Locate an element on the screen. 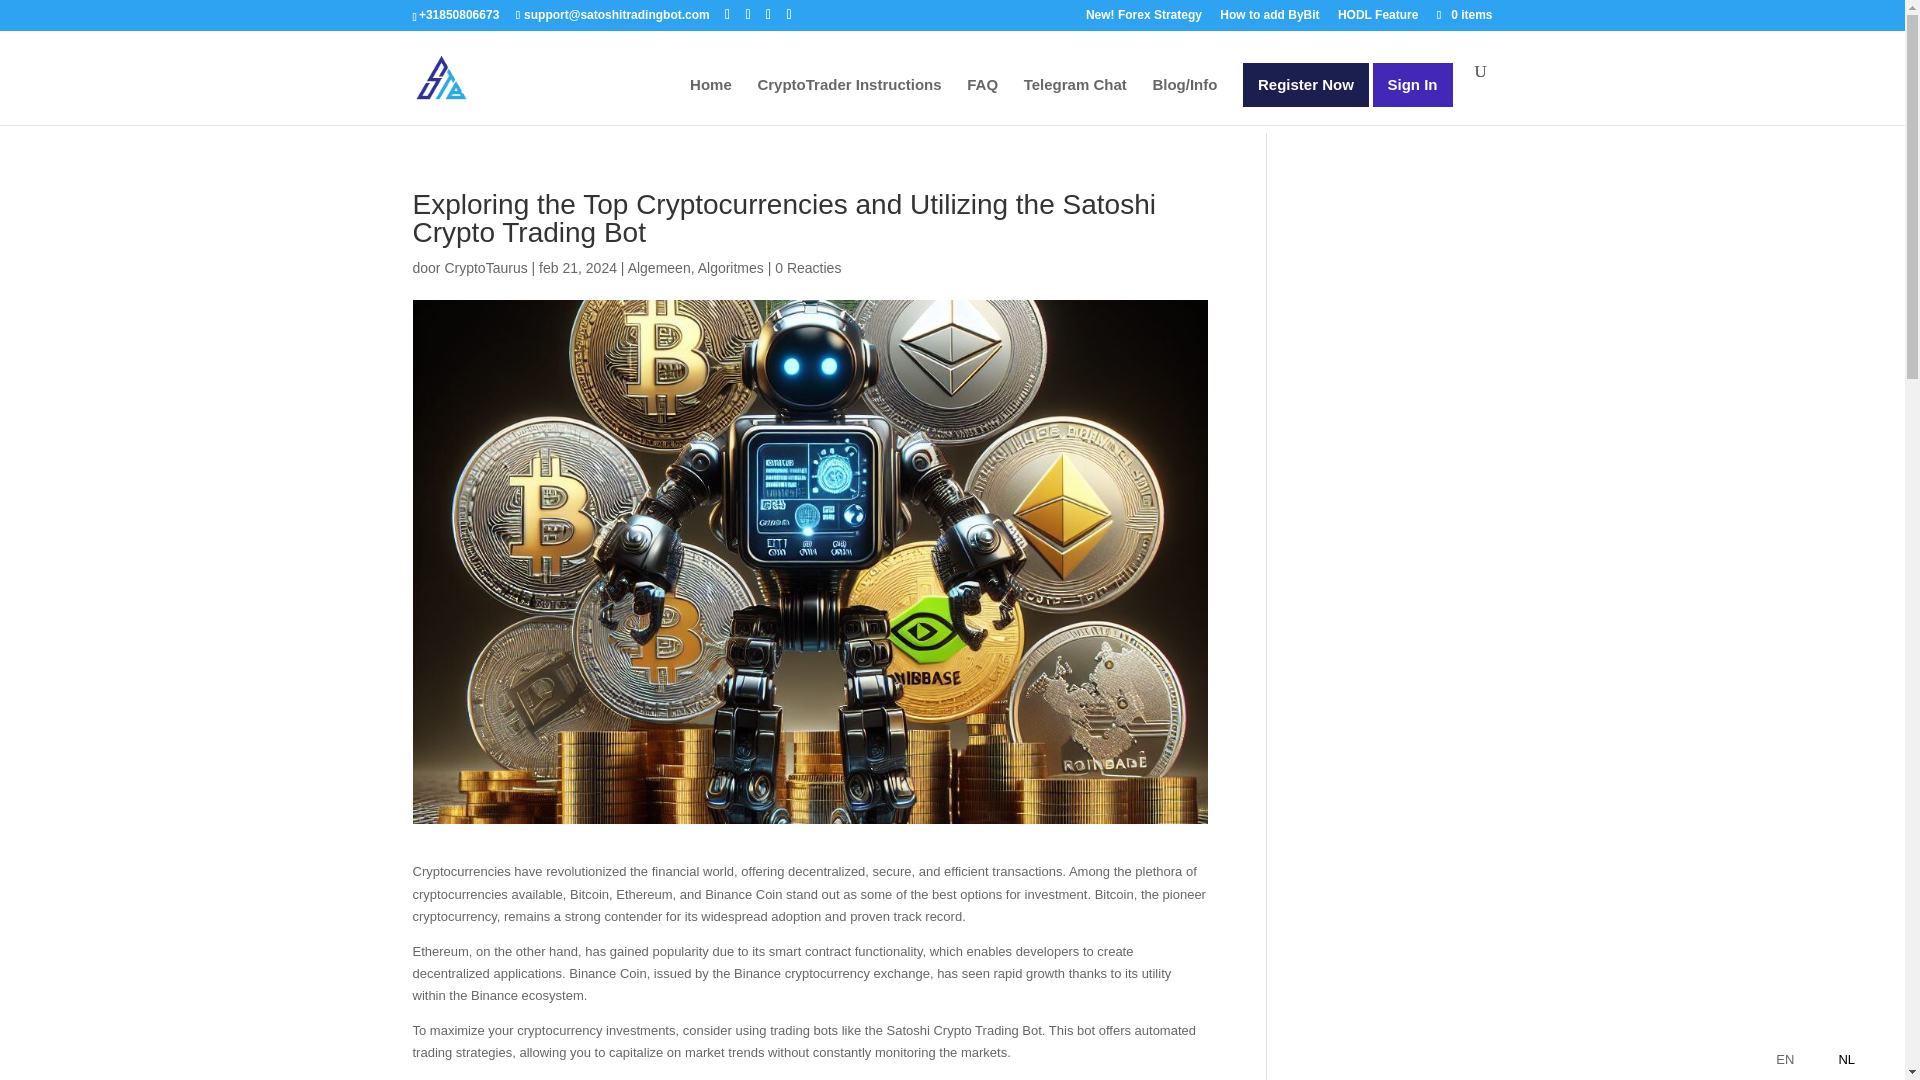 This screenshot has height=1080, width=1920. Register Now is located at coordinates (1305, 84).